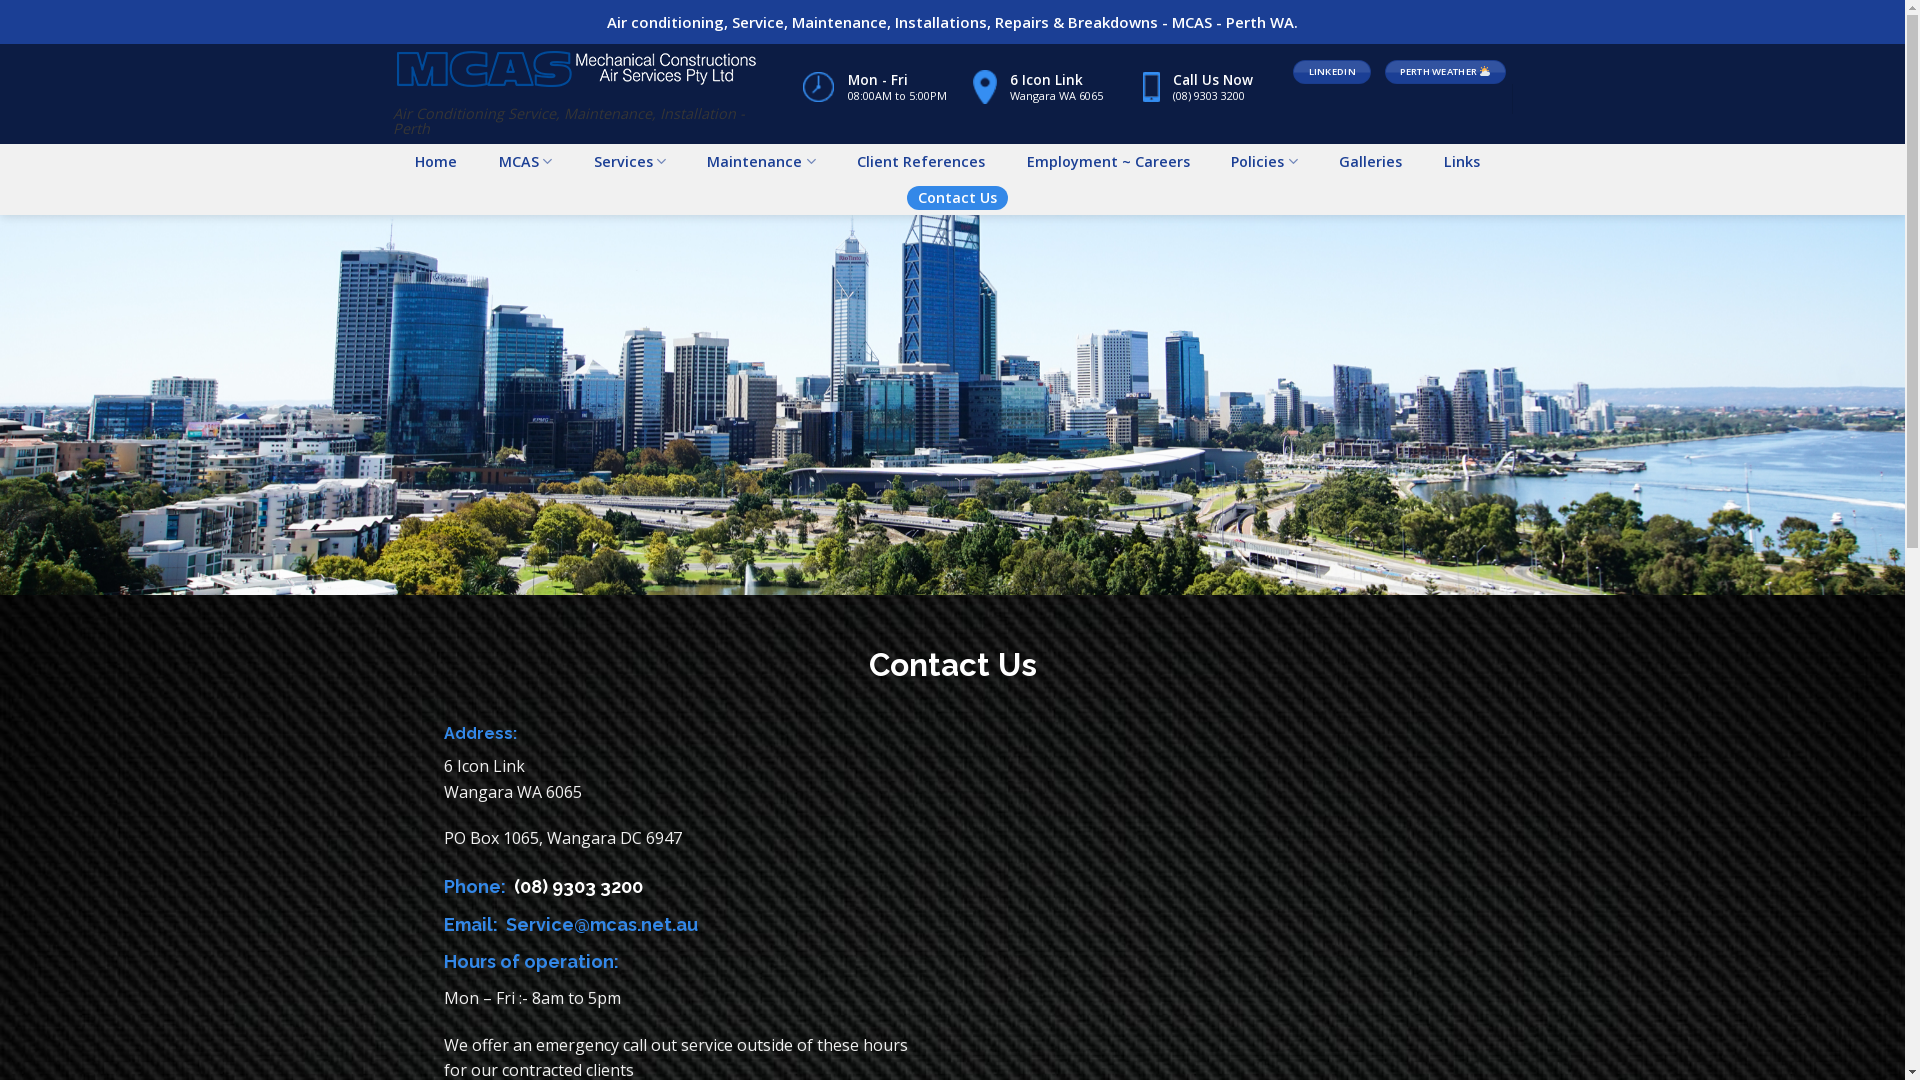  What do you see at coordinates (578, 886) in the screenshot?
I see `(08) 9303 3200` at bounding box center [578, 886].